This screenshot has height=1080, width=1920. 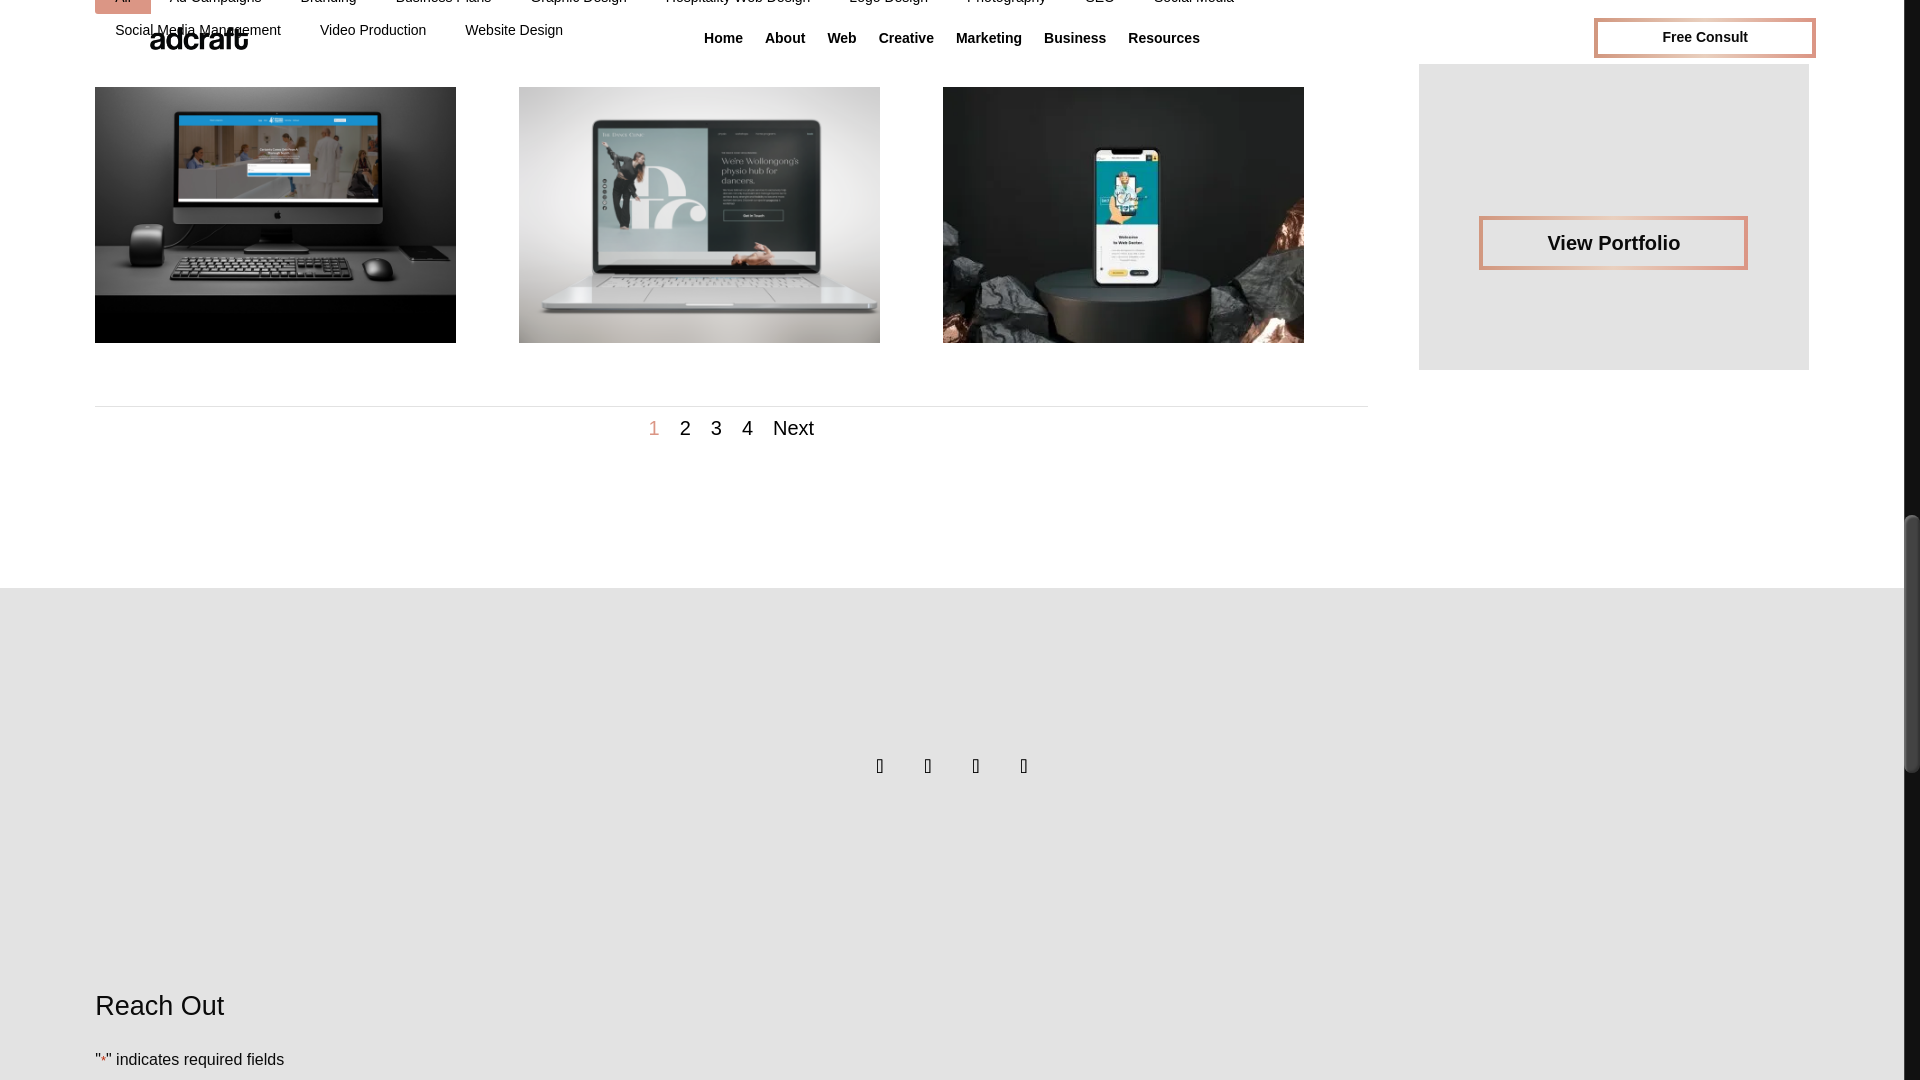 What do you see at coordinates (1024, 766) in the screenshot?
I see `Follow on Youtube` at bounding box center [1024, 766].